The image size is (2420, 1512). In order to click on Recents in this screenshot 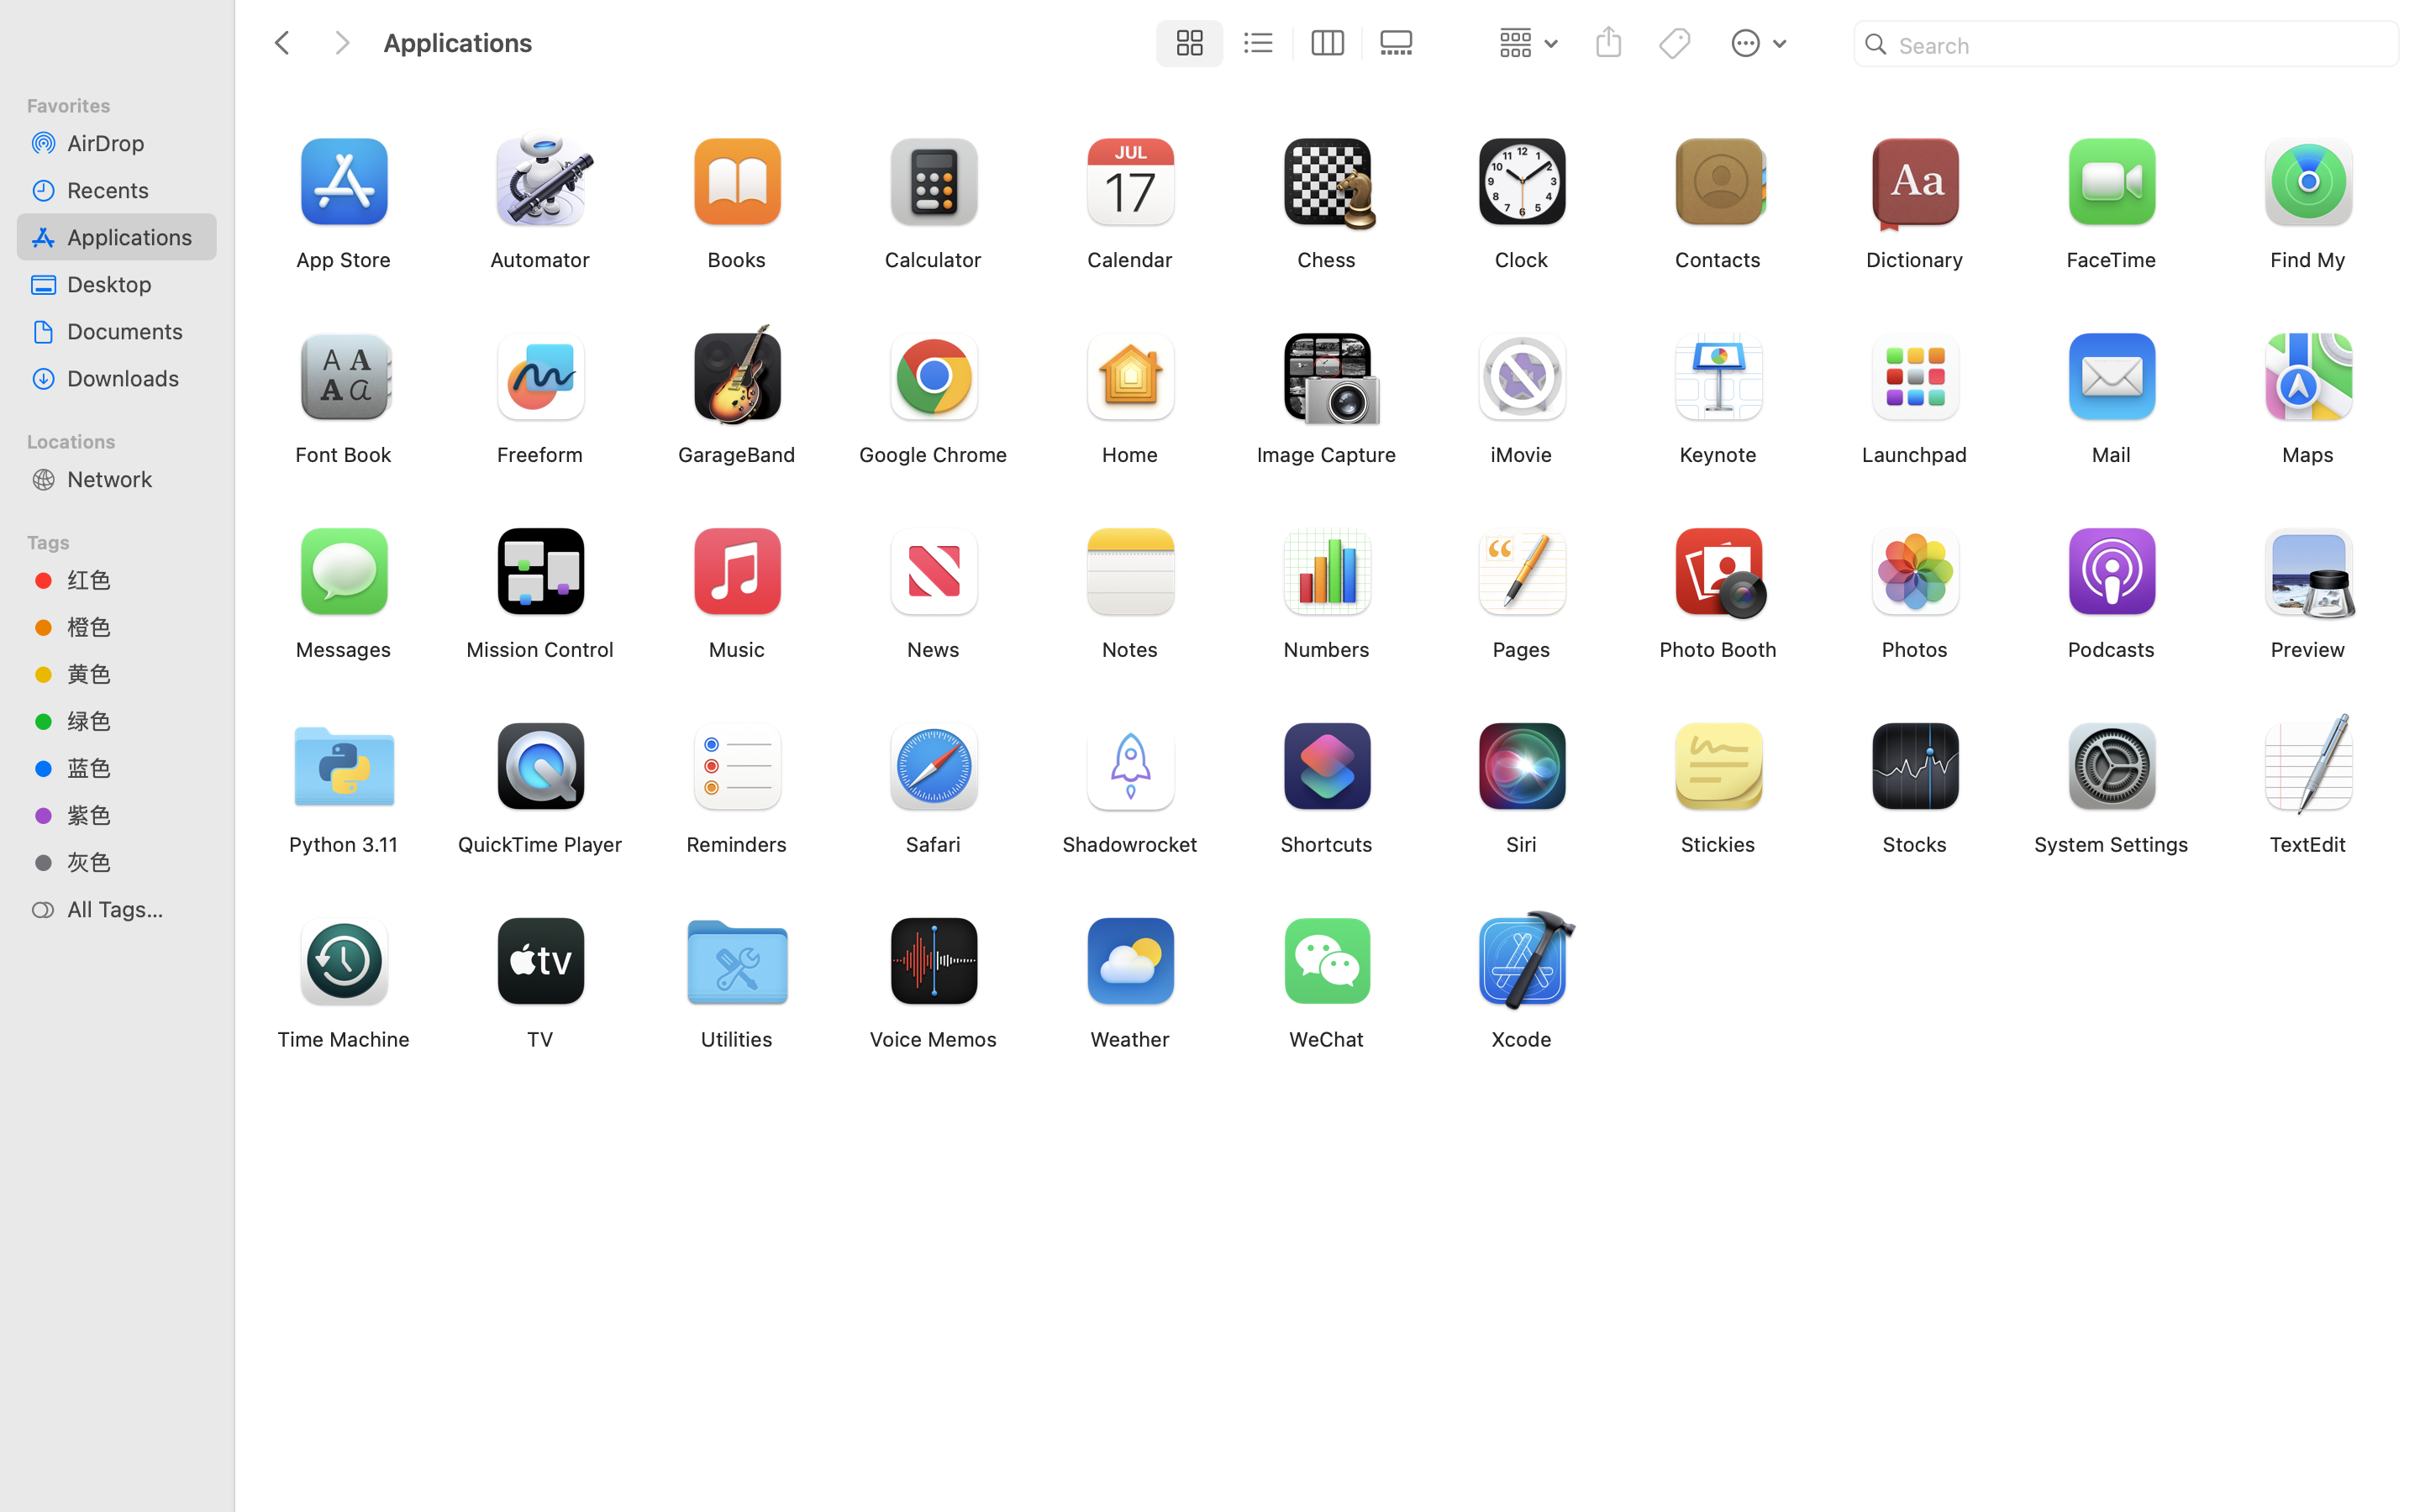, I will do `click(135, 190)`.